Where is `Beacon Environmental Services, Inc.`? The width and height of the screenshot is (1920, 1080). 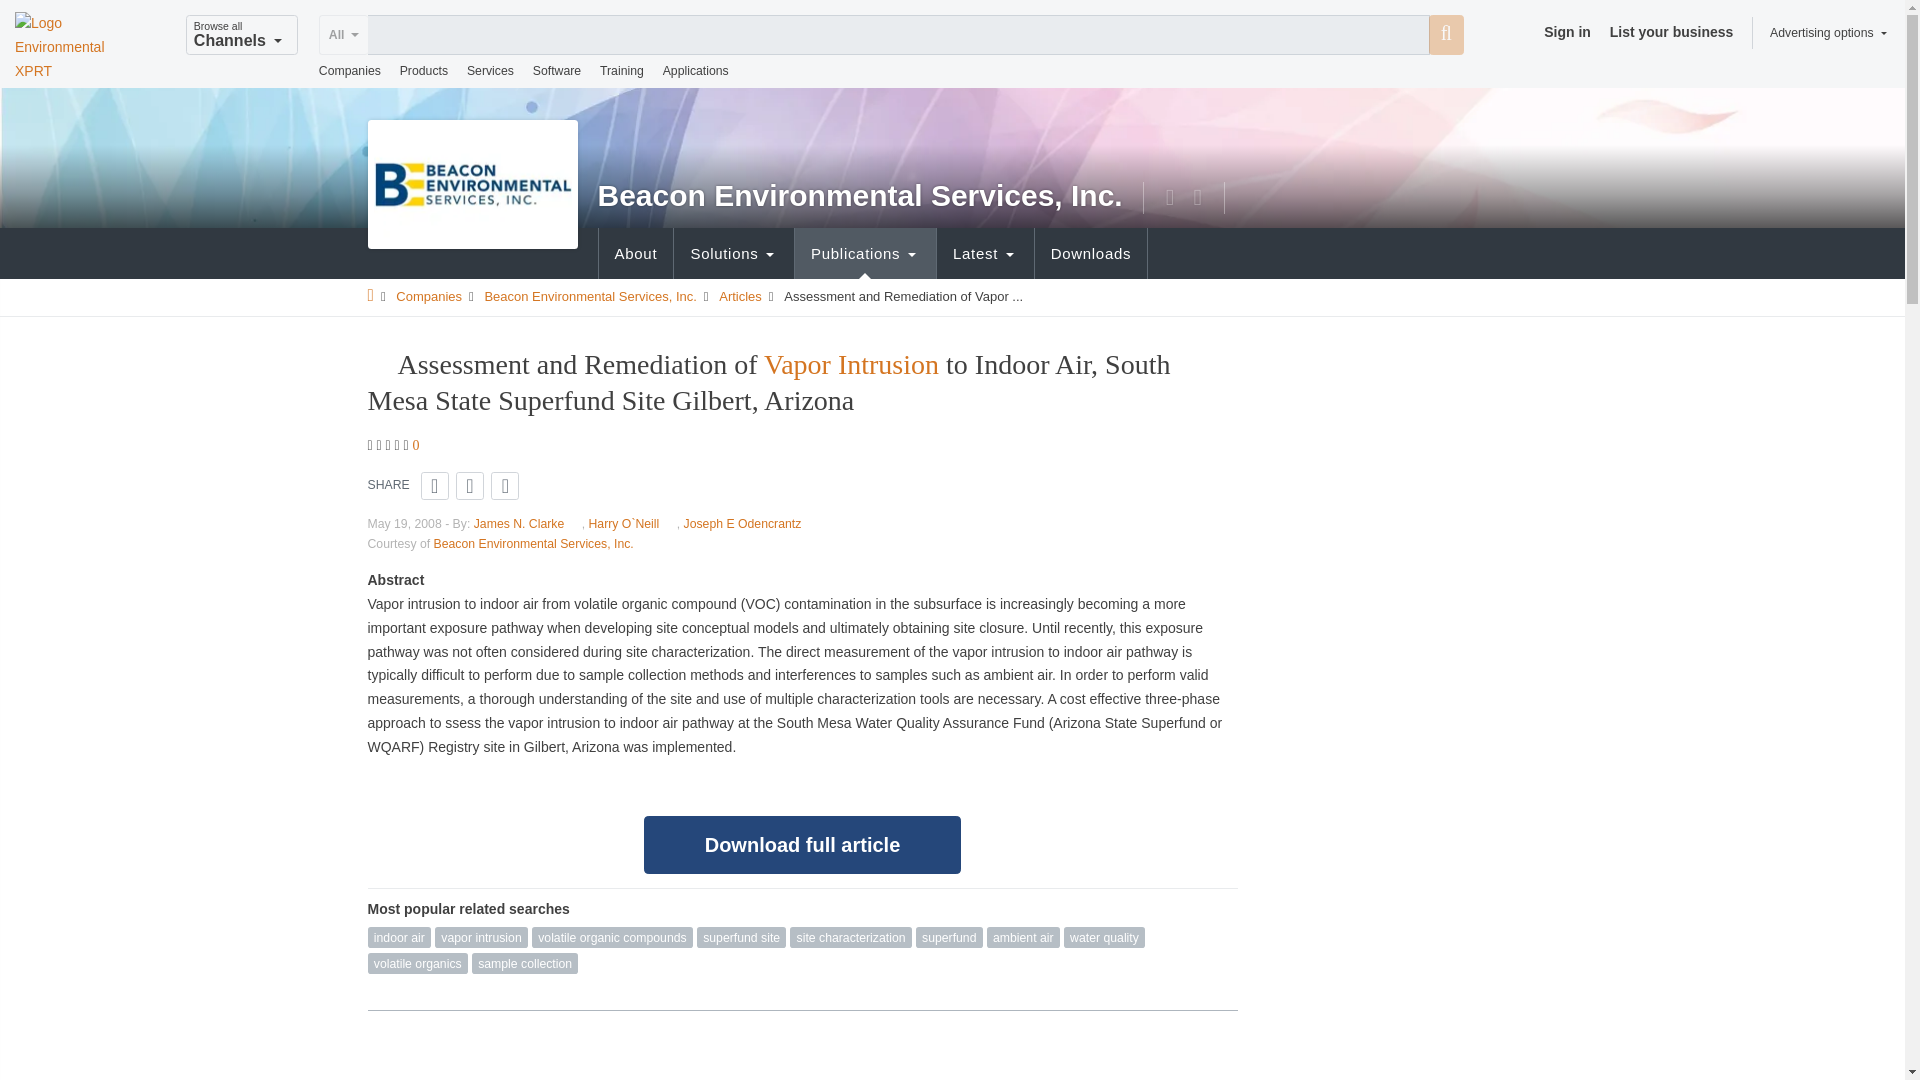
Beacon Environmental Services, Inc. is located at coordinates (473, 182).